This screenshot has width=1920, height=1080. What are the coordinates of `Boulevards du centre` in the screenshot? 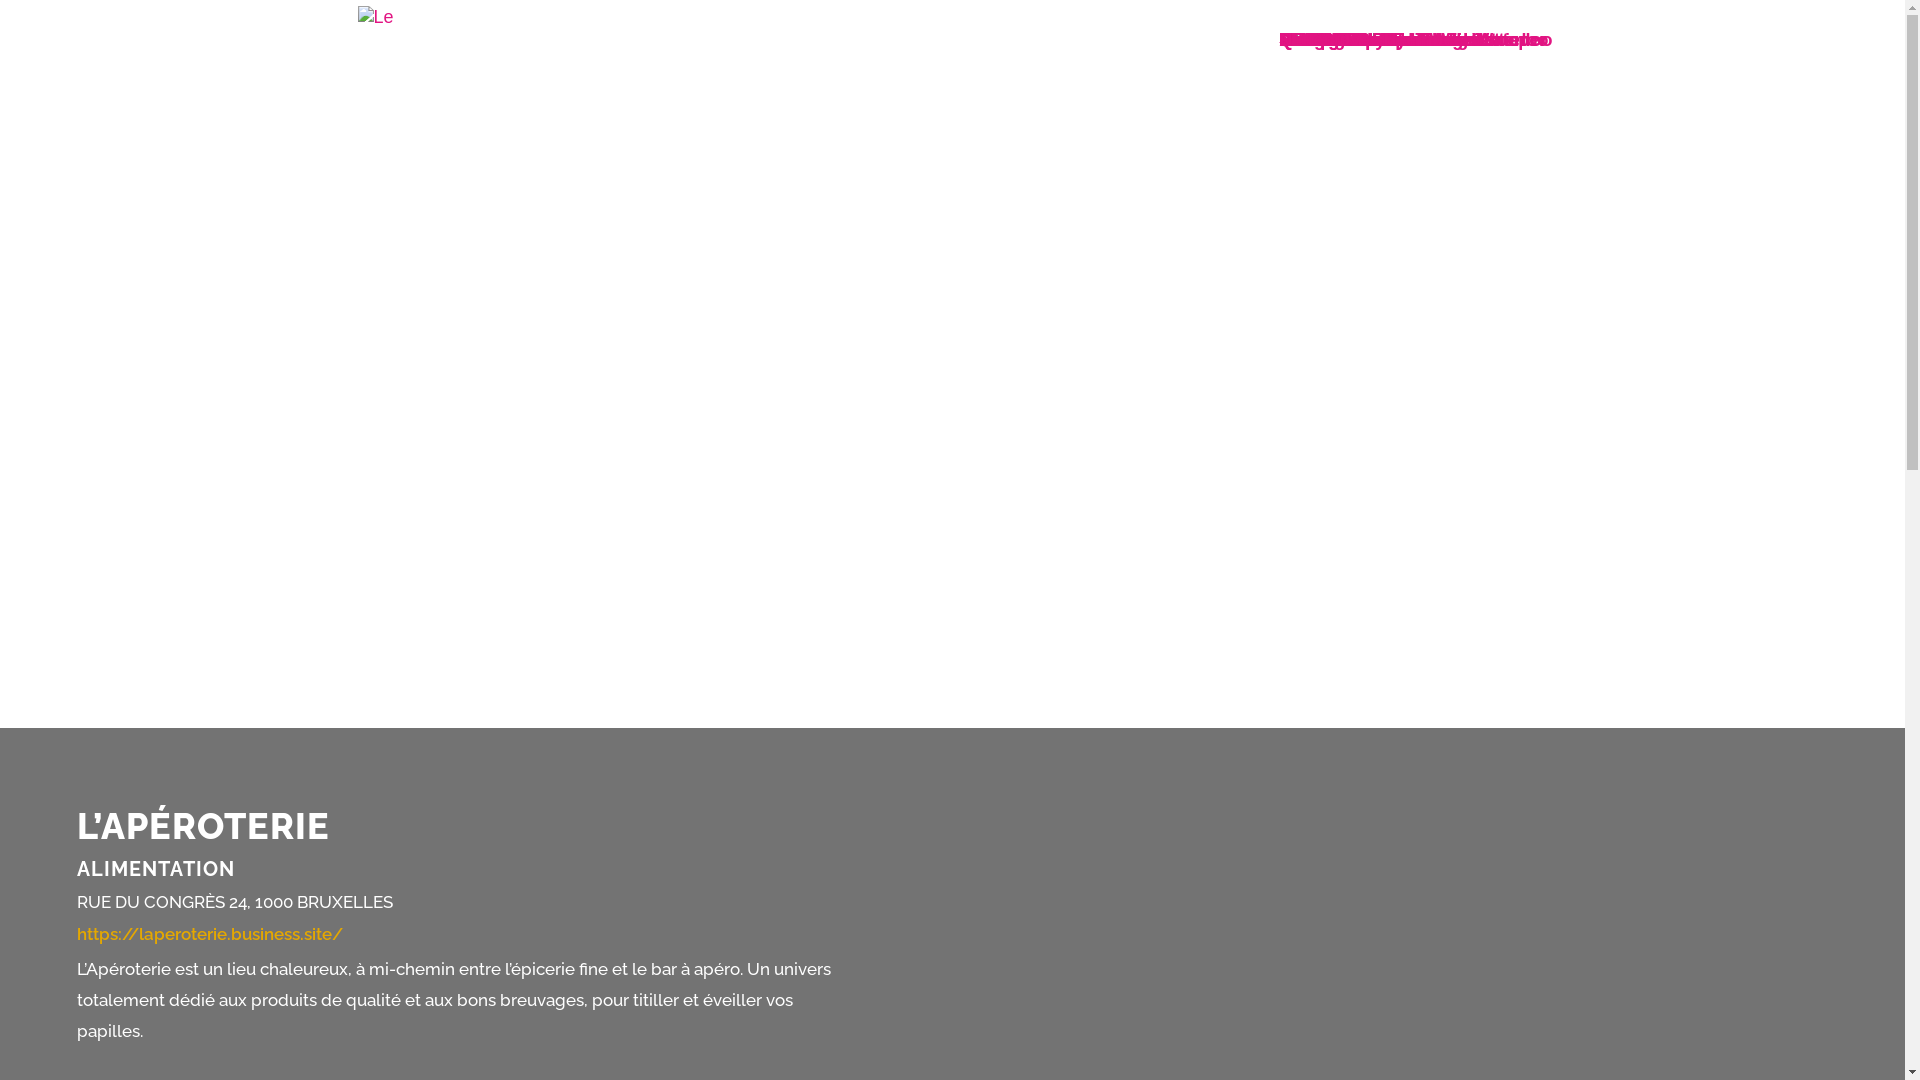 It's located at (1371, 40).